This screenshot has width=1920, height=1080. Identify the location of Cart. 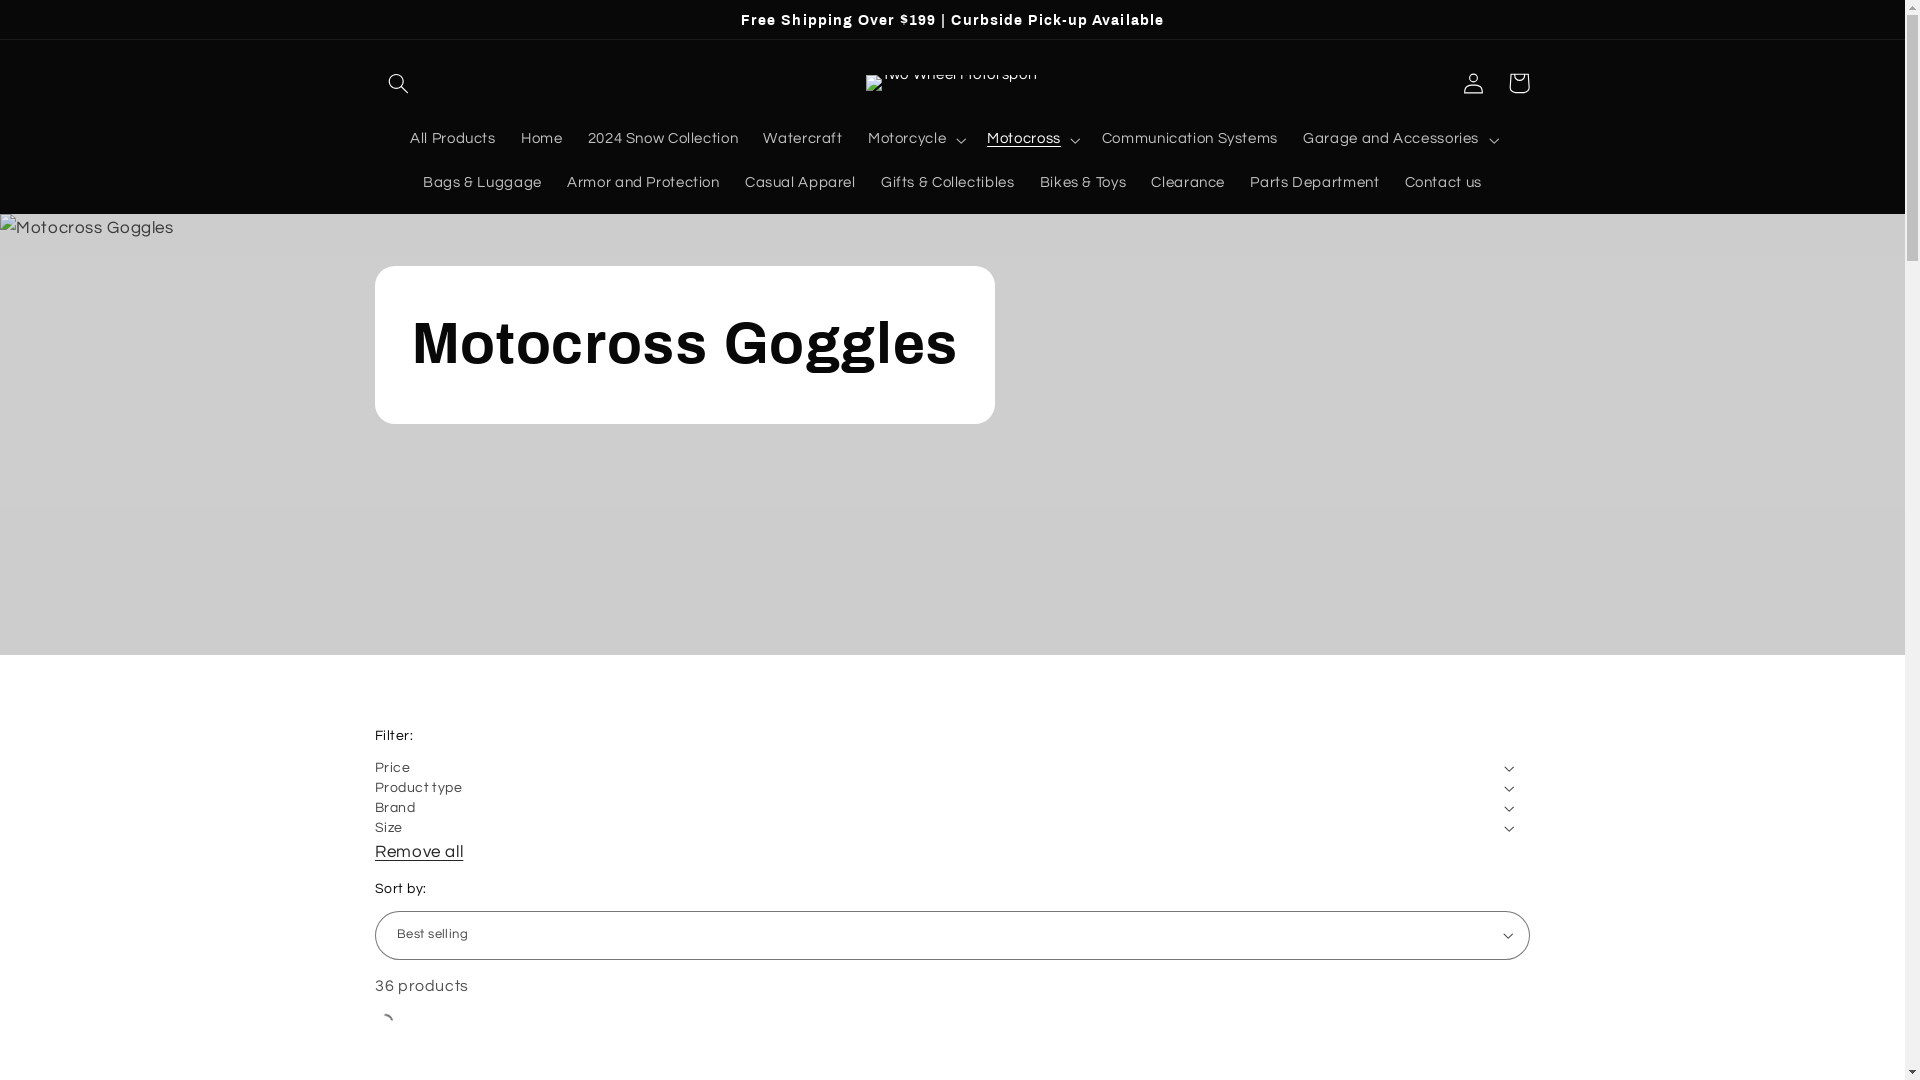
(1519, 83).